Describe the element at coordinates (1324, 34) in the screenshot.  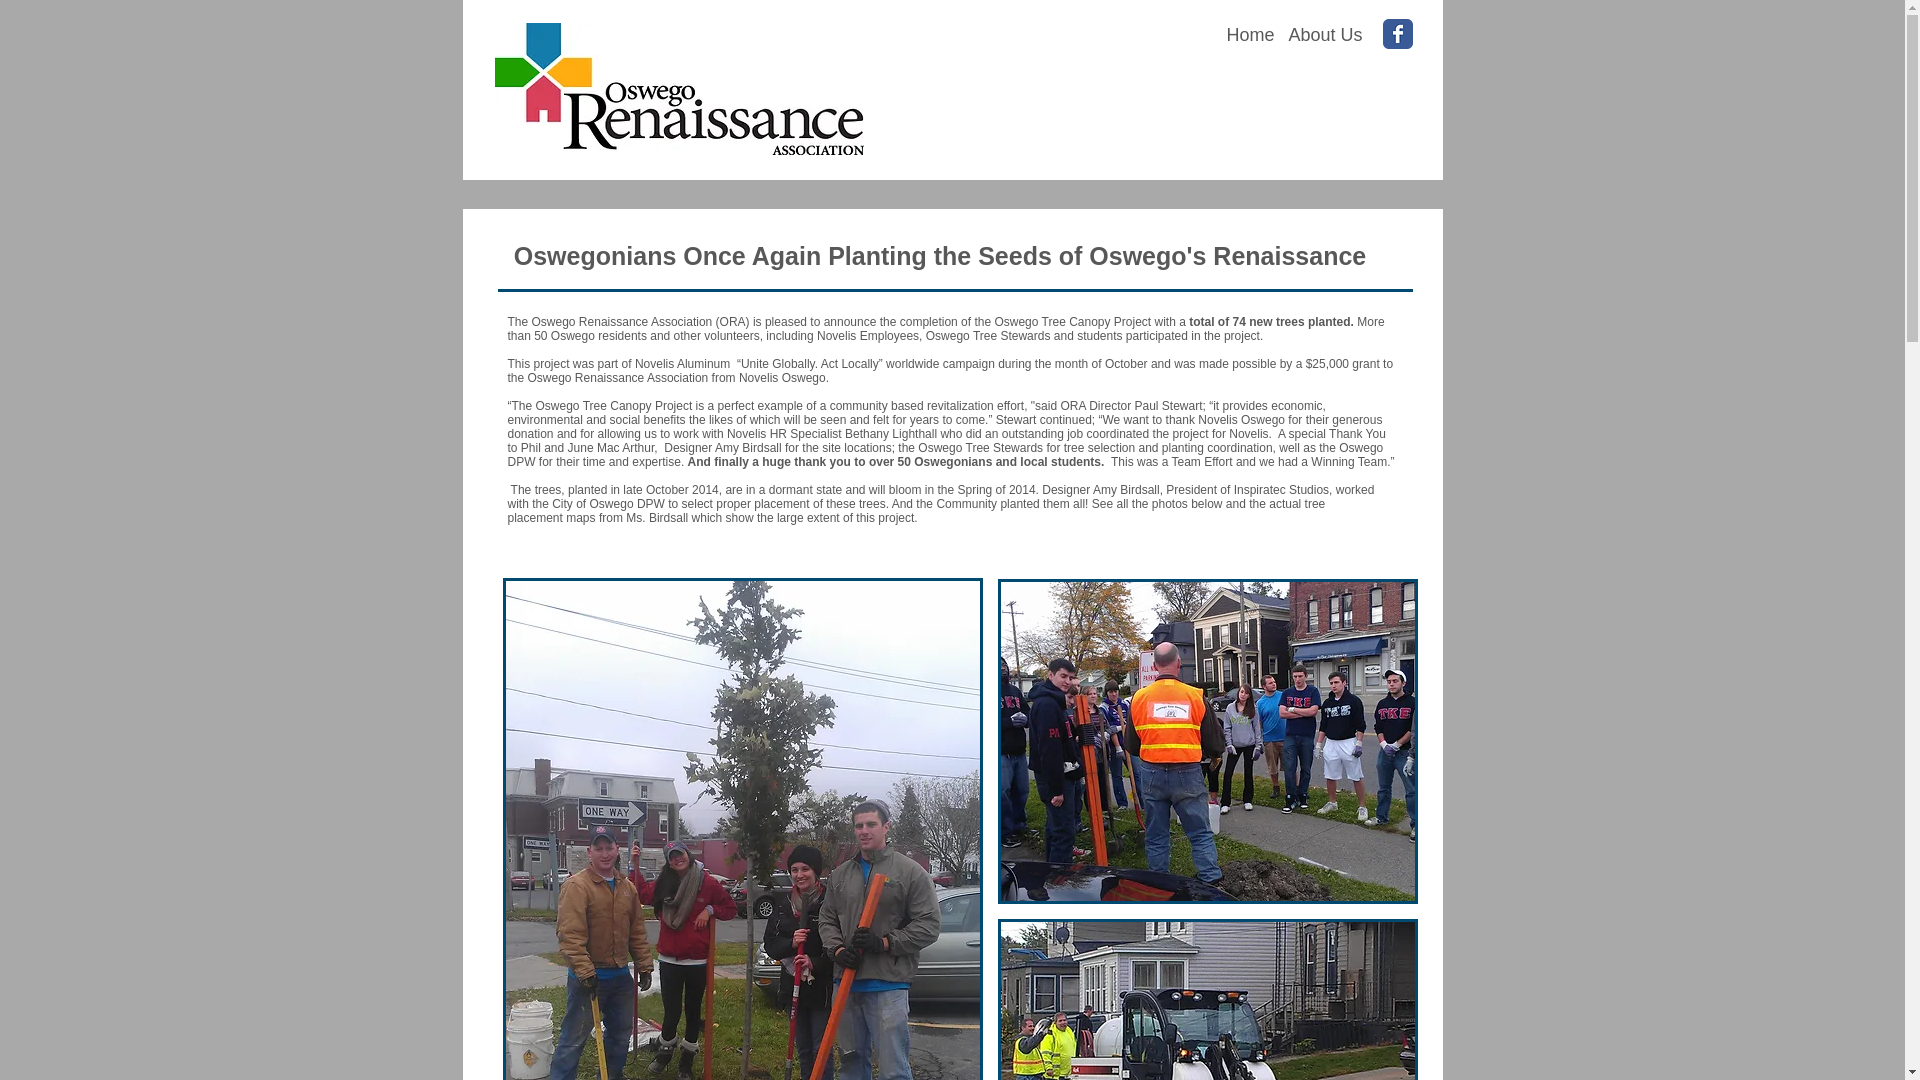
I see `About Us` at that location.